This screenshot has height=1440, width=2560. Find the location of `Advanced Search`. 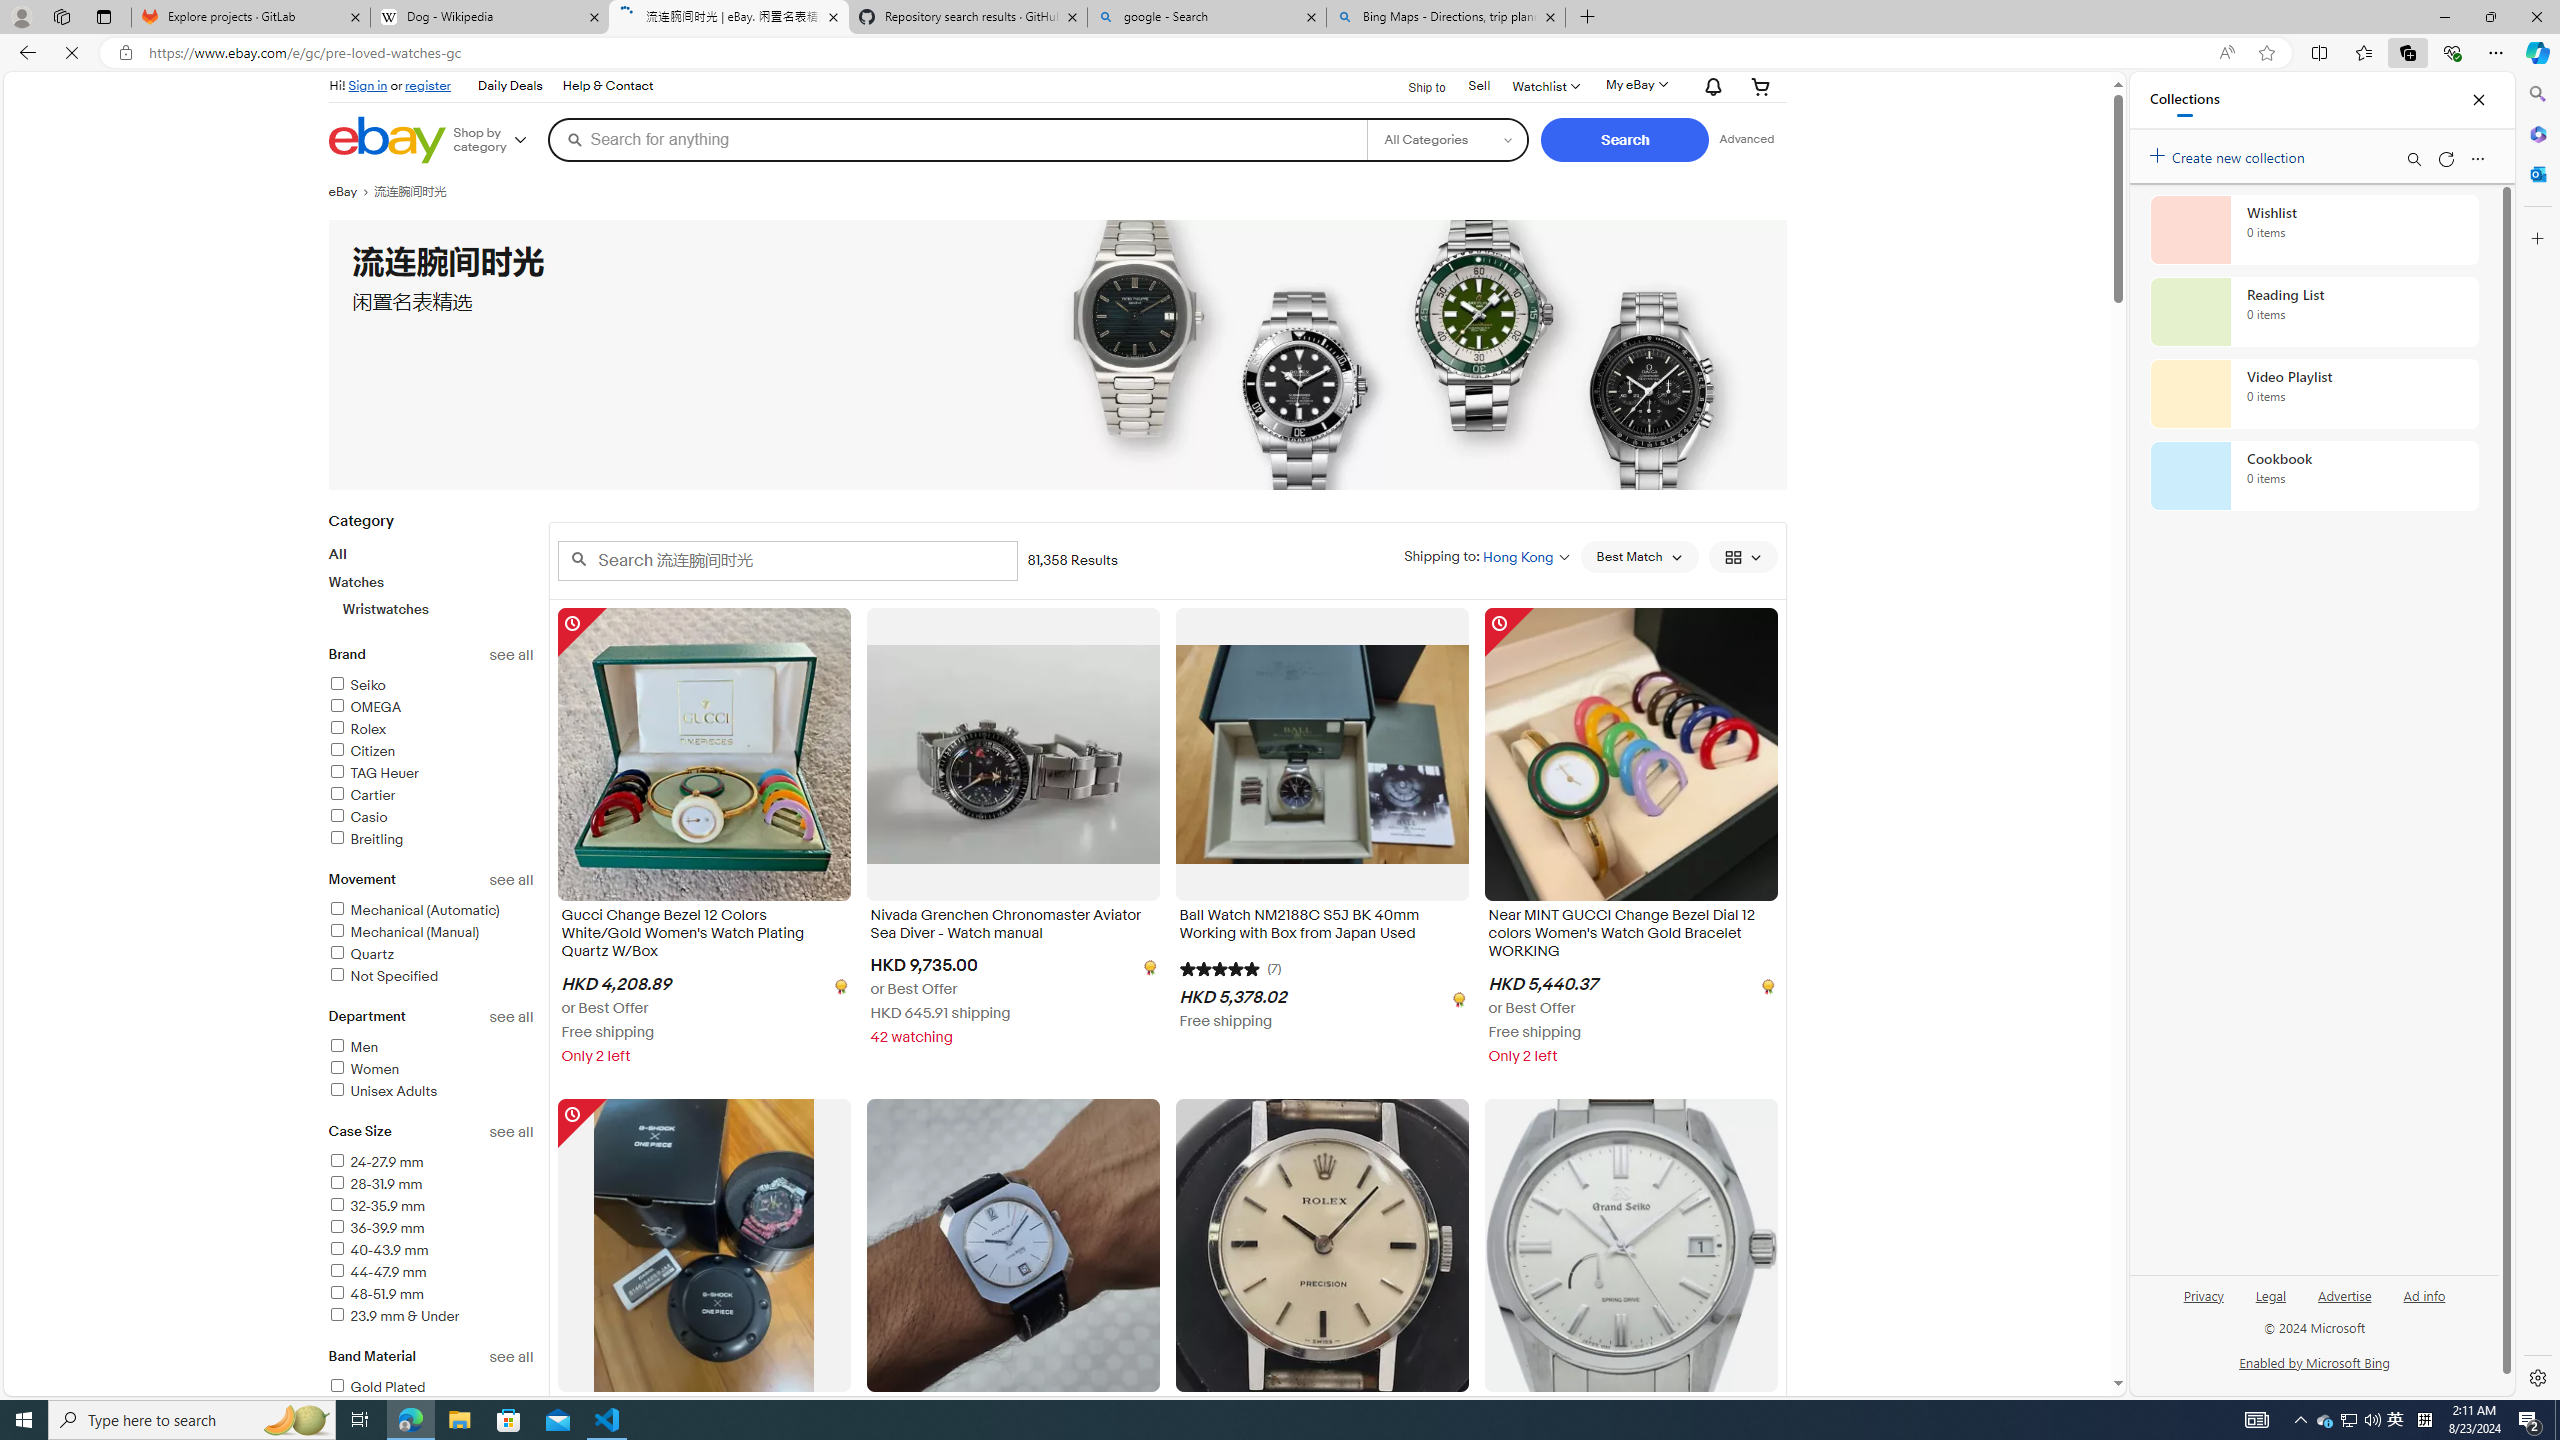

Advanced Search is located at coordinates (1747, 139).